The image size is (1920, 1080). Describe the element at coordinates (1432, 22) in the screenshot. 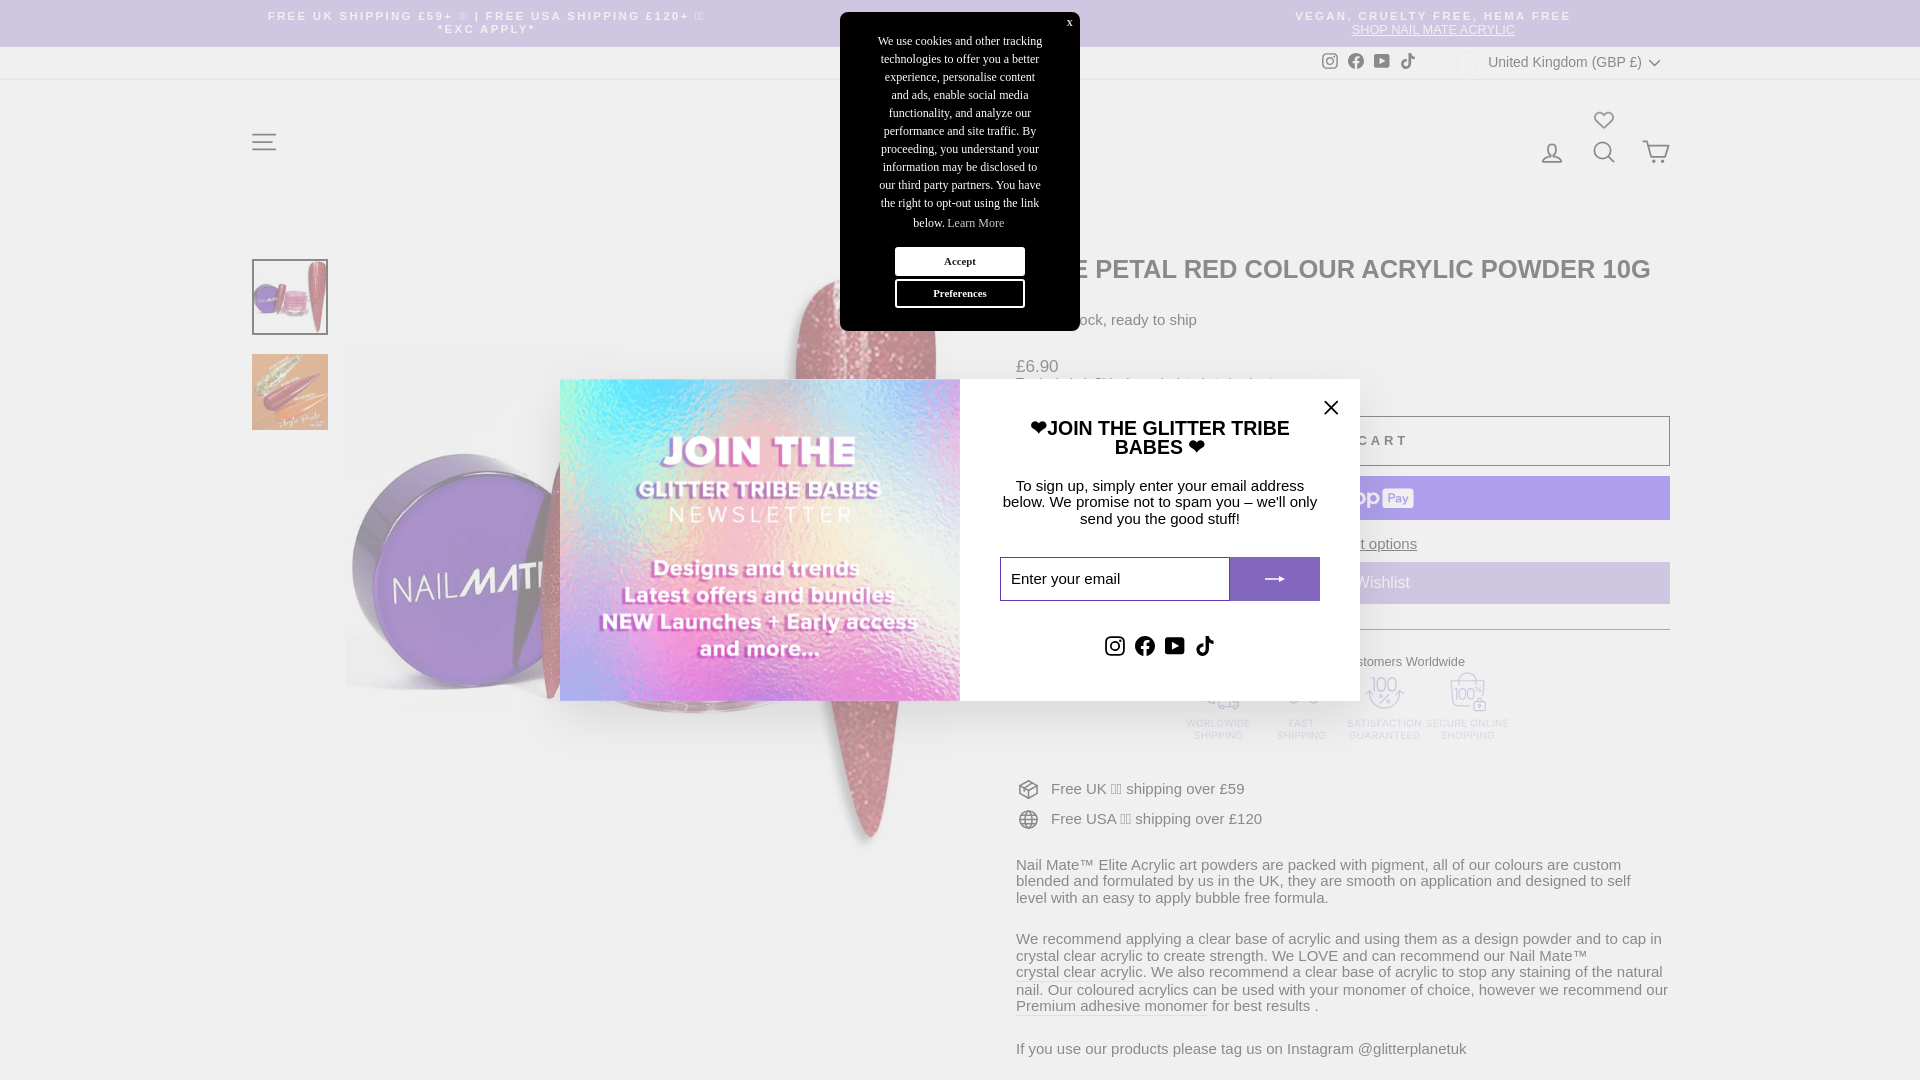

I see `ACCOUNT` at that location.